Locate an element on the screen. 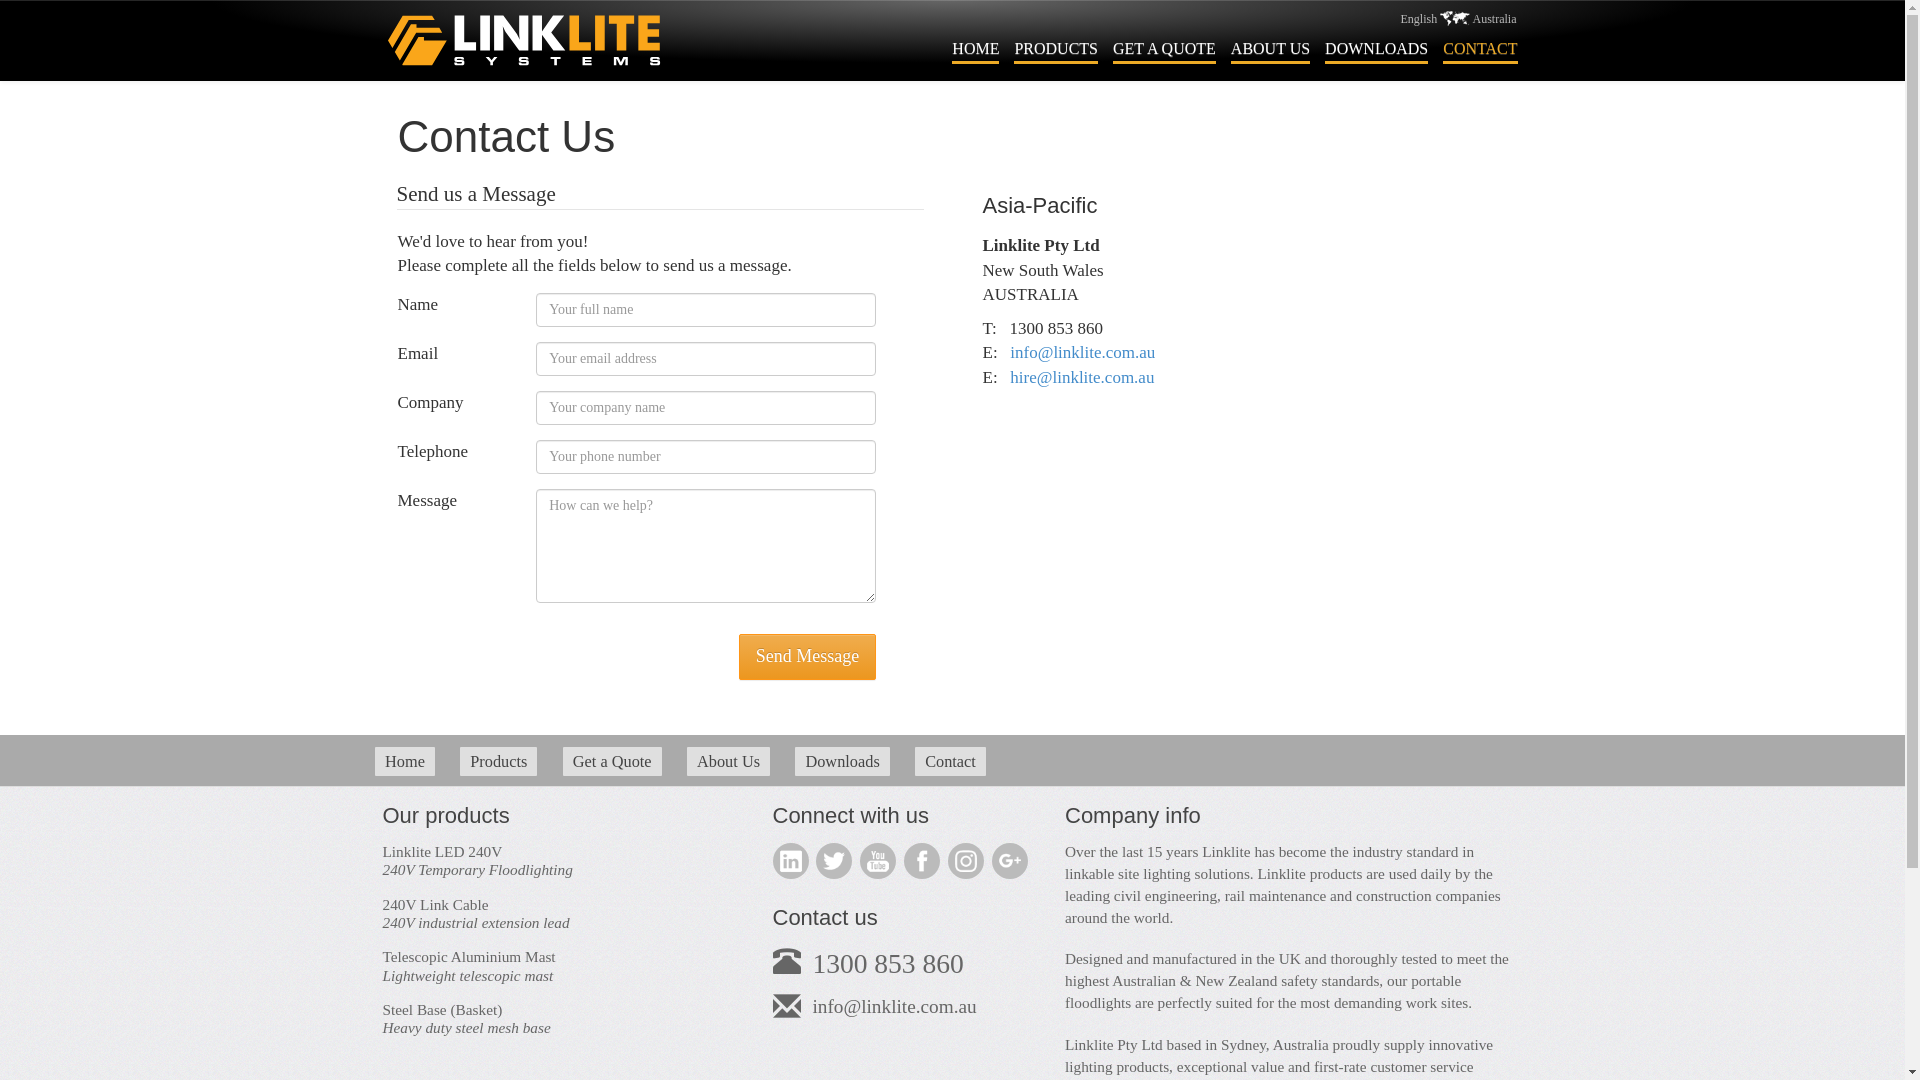 The image size is (1920, 1080). HOME is located at coordinates (975, 51).